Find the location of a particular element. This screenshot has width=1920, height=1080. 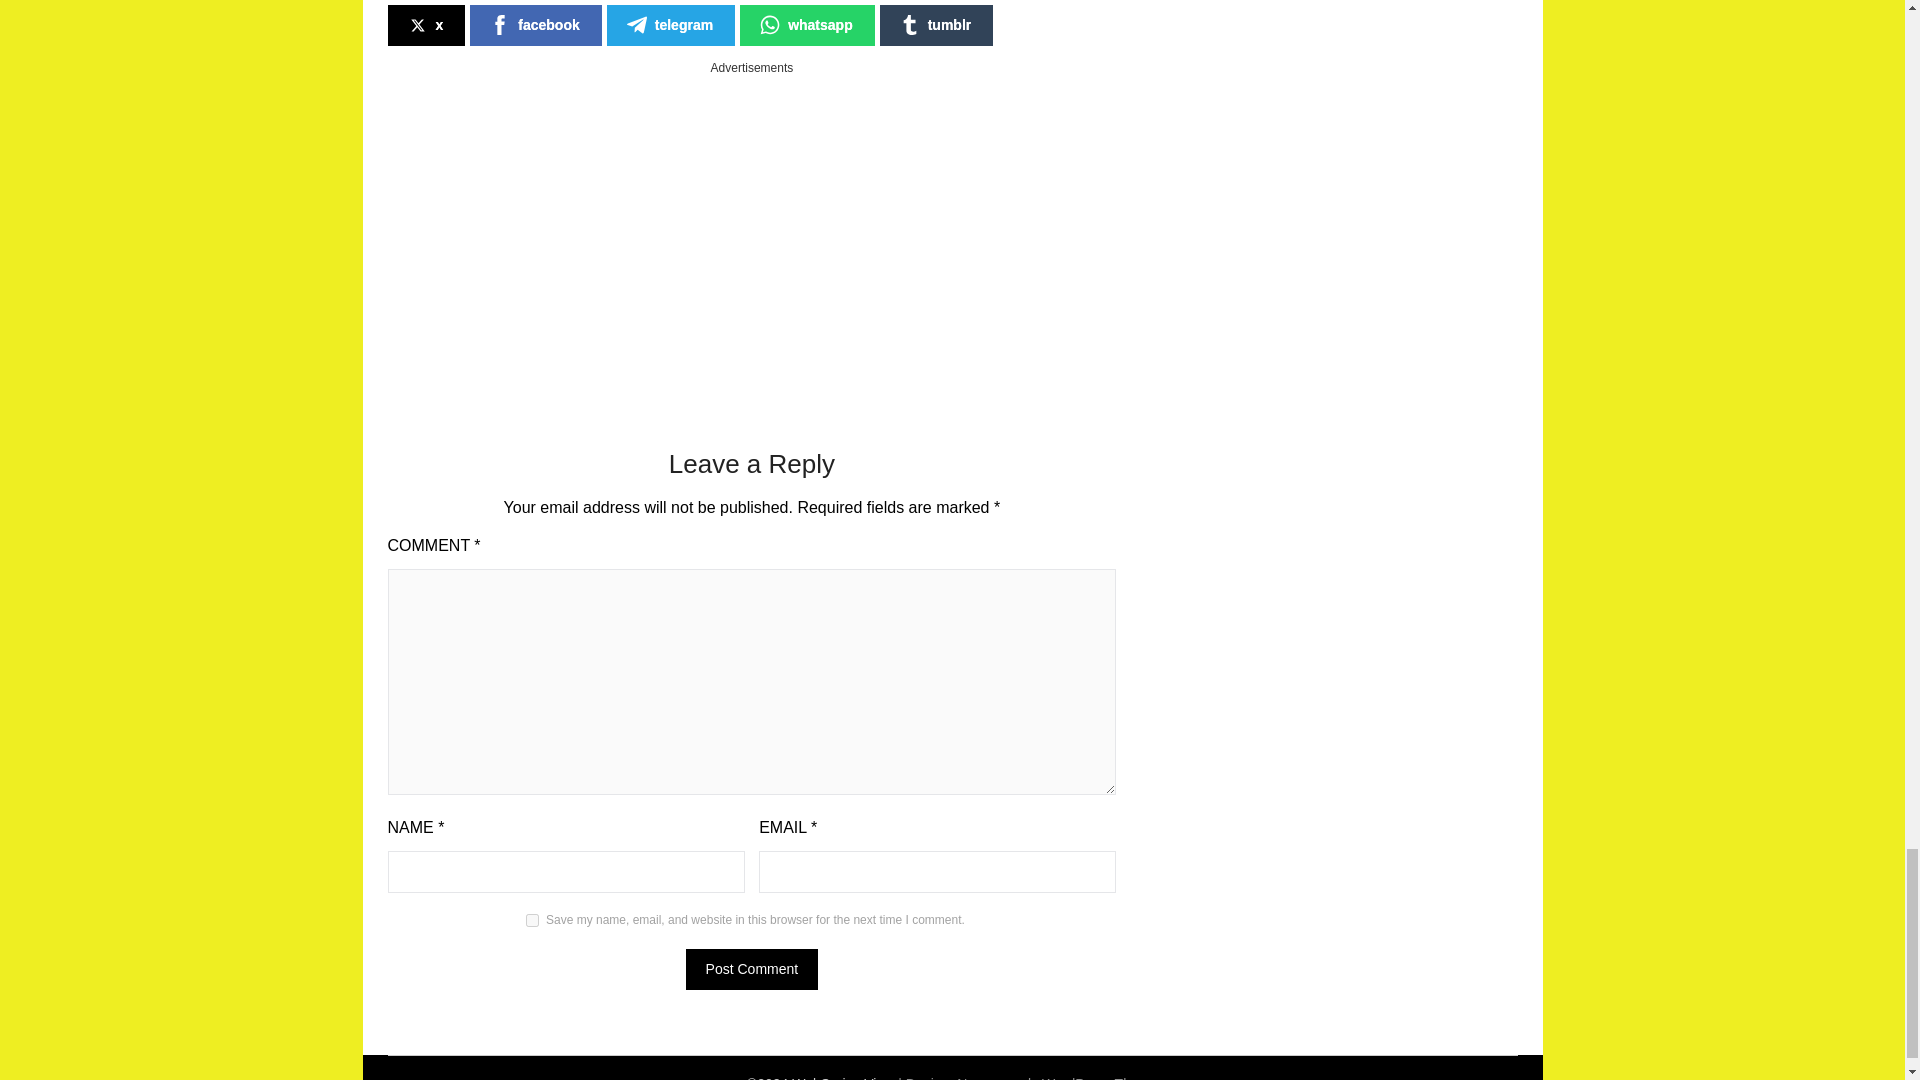

whatsapp is located at coordinates (807, 26).